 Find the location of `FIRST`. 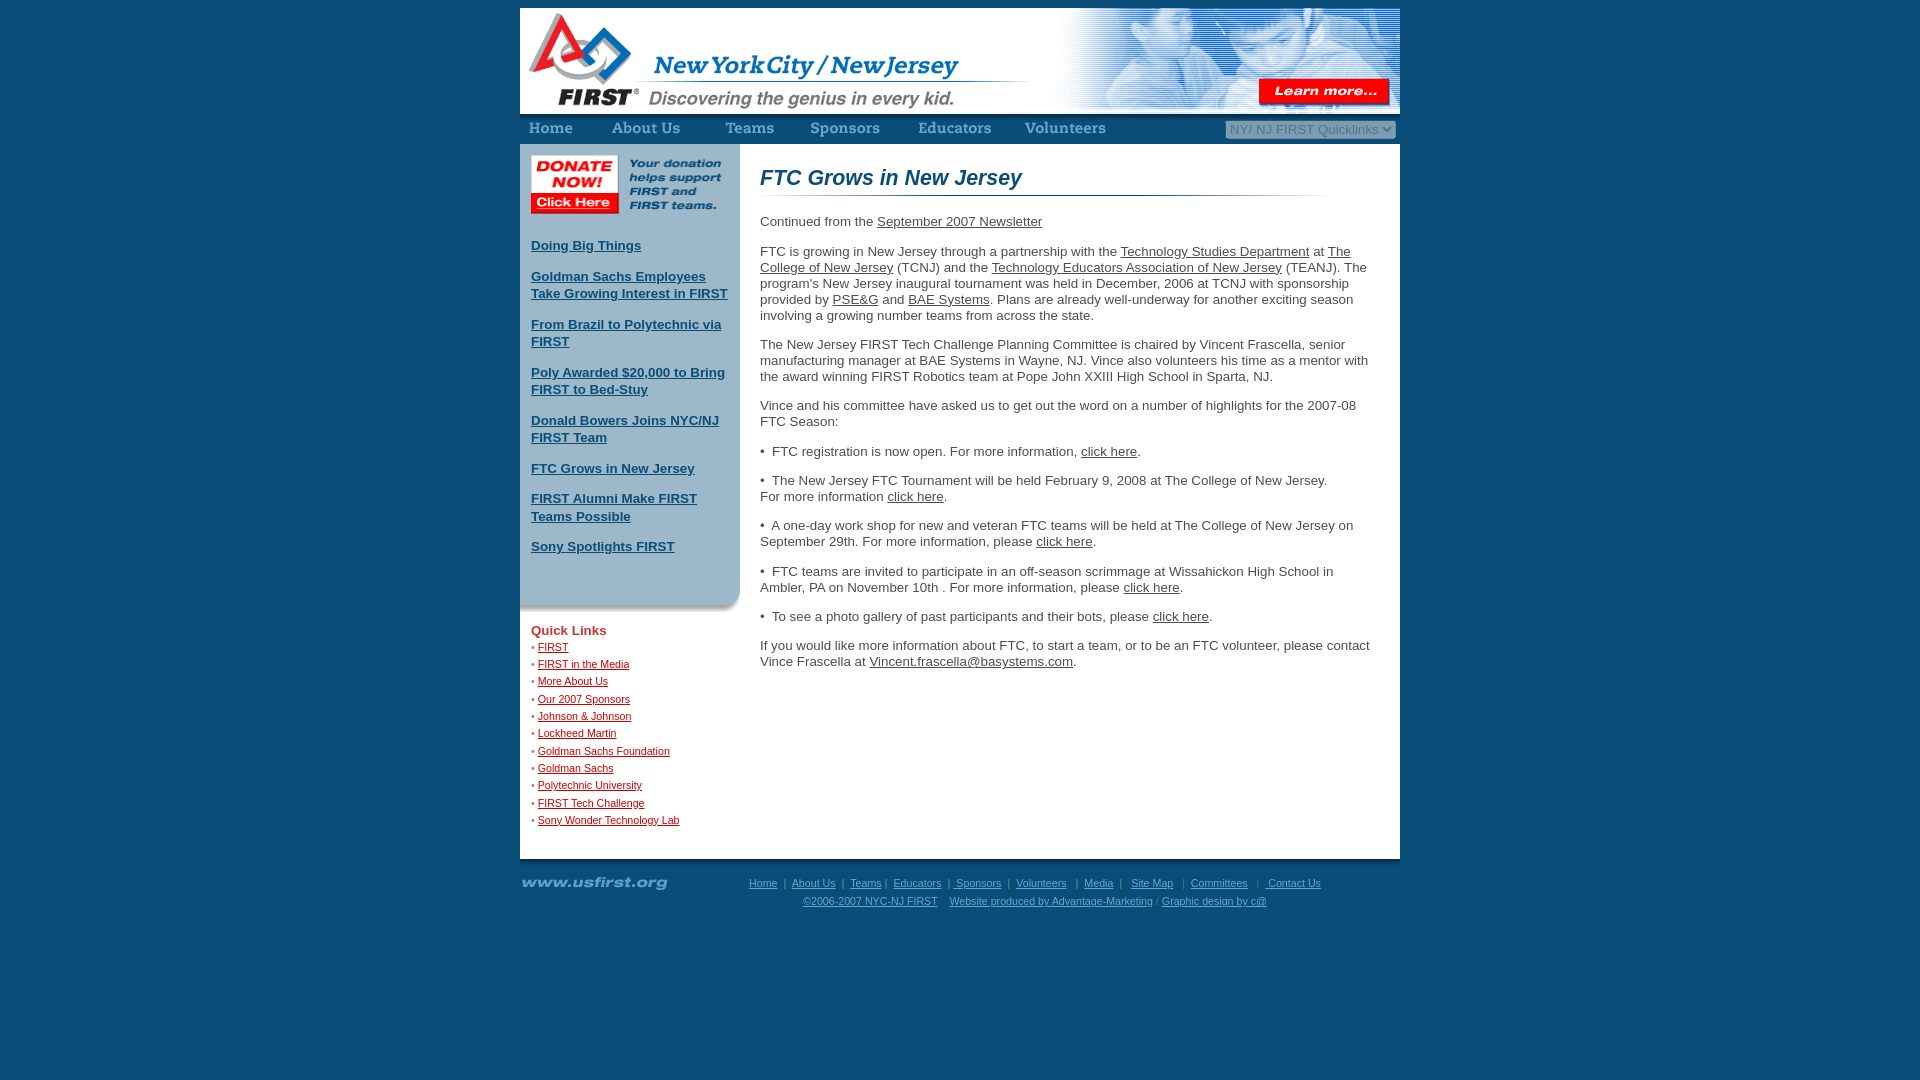

FIRST is located at coordinates (552, 647).